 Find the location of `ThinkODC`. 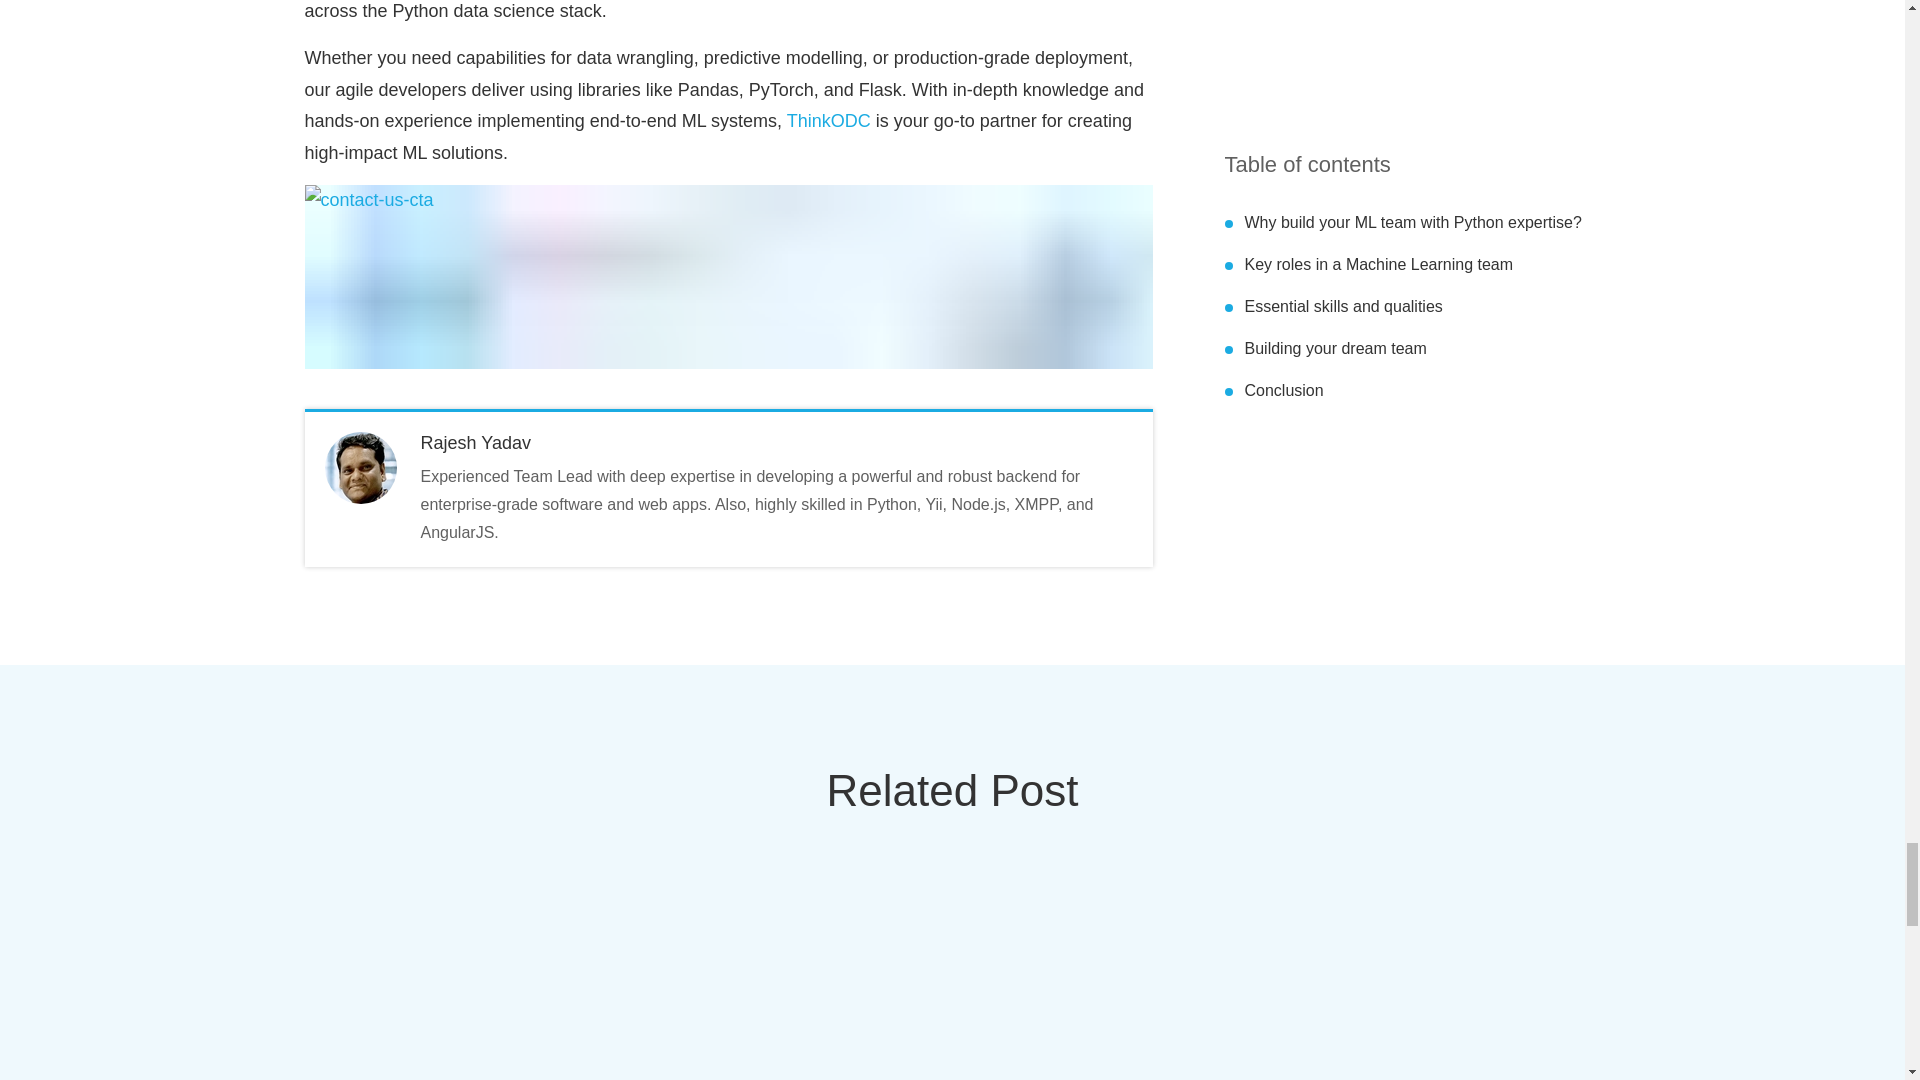

ThinkODC is located at coordinates (829, 120).